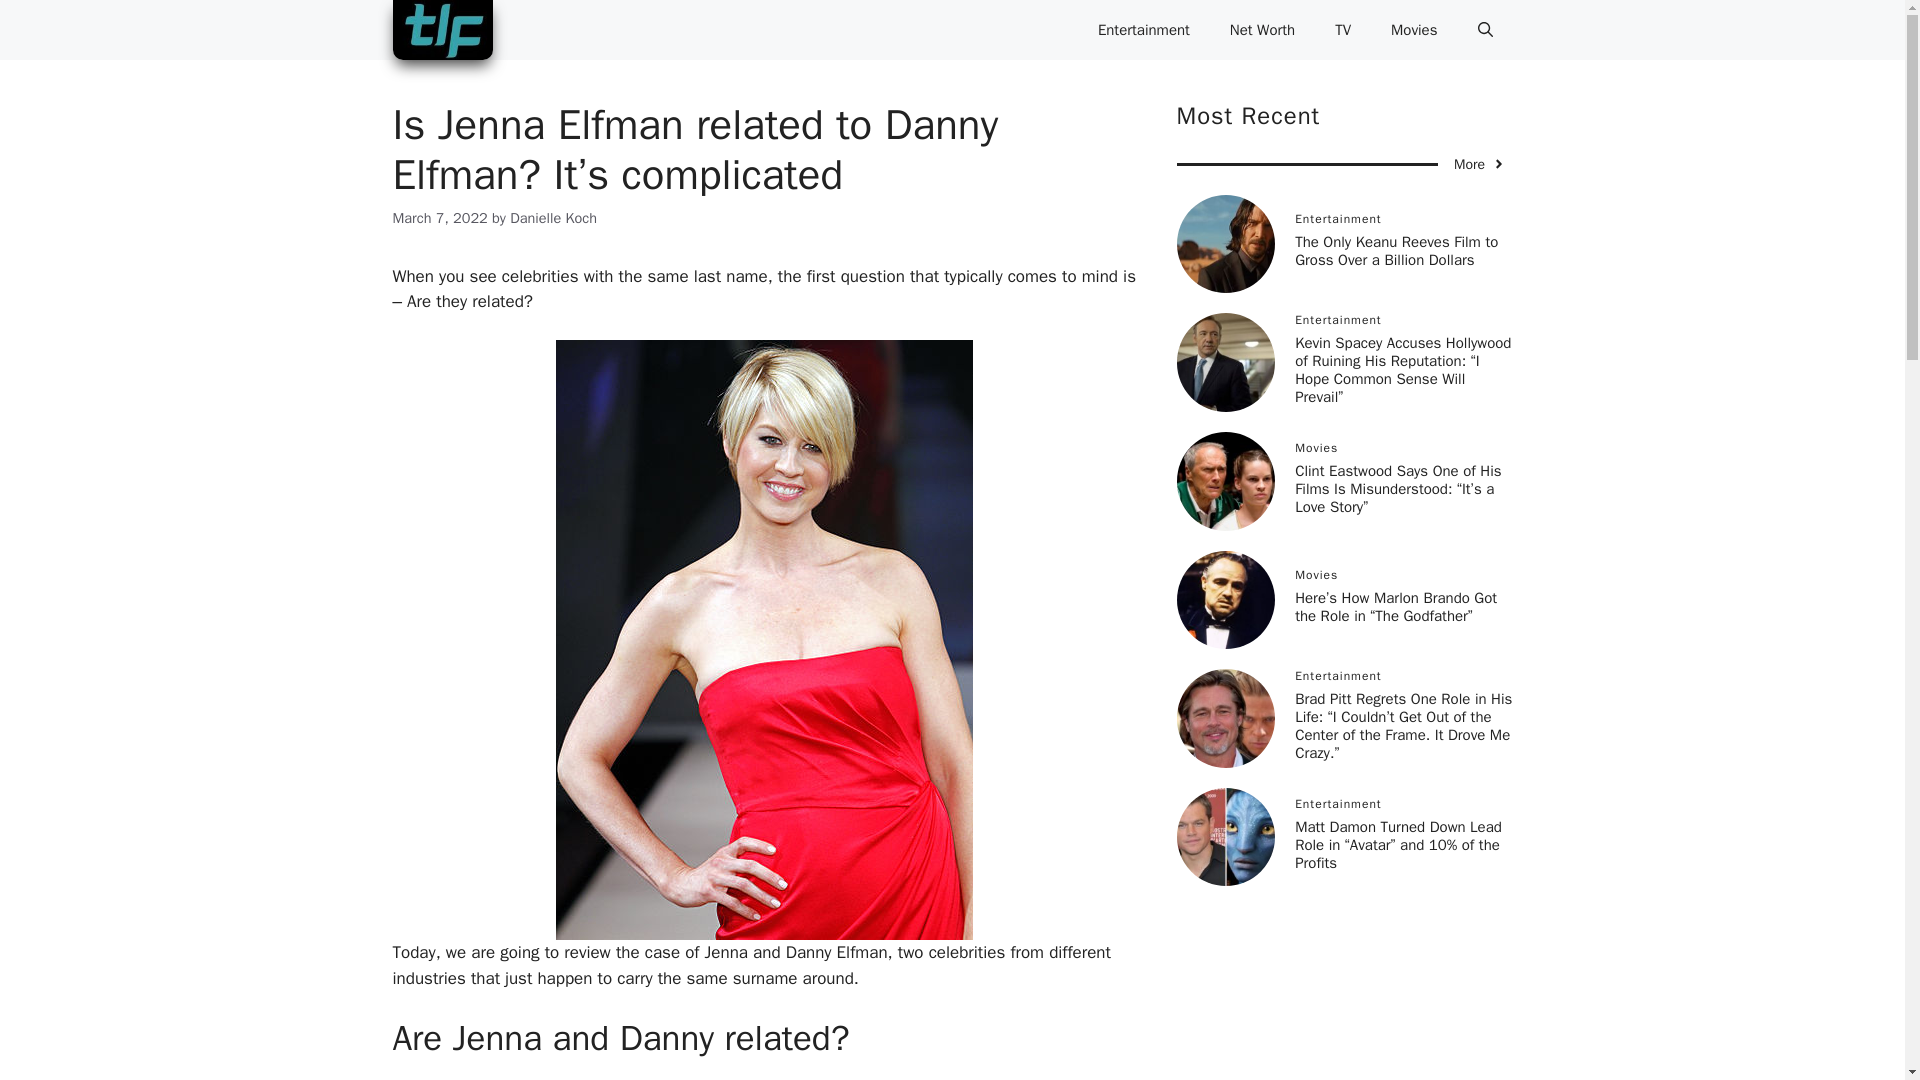 The height and width of the screenshot is (1080, 1920). I want to click on Danielle Koch, so click(554, 218).